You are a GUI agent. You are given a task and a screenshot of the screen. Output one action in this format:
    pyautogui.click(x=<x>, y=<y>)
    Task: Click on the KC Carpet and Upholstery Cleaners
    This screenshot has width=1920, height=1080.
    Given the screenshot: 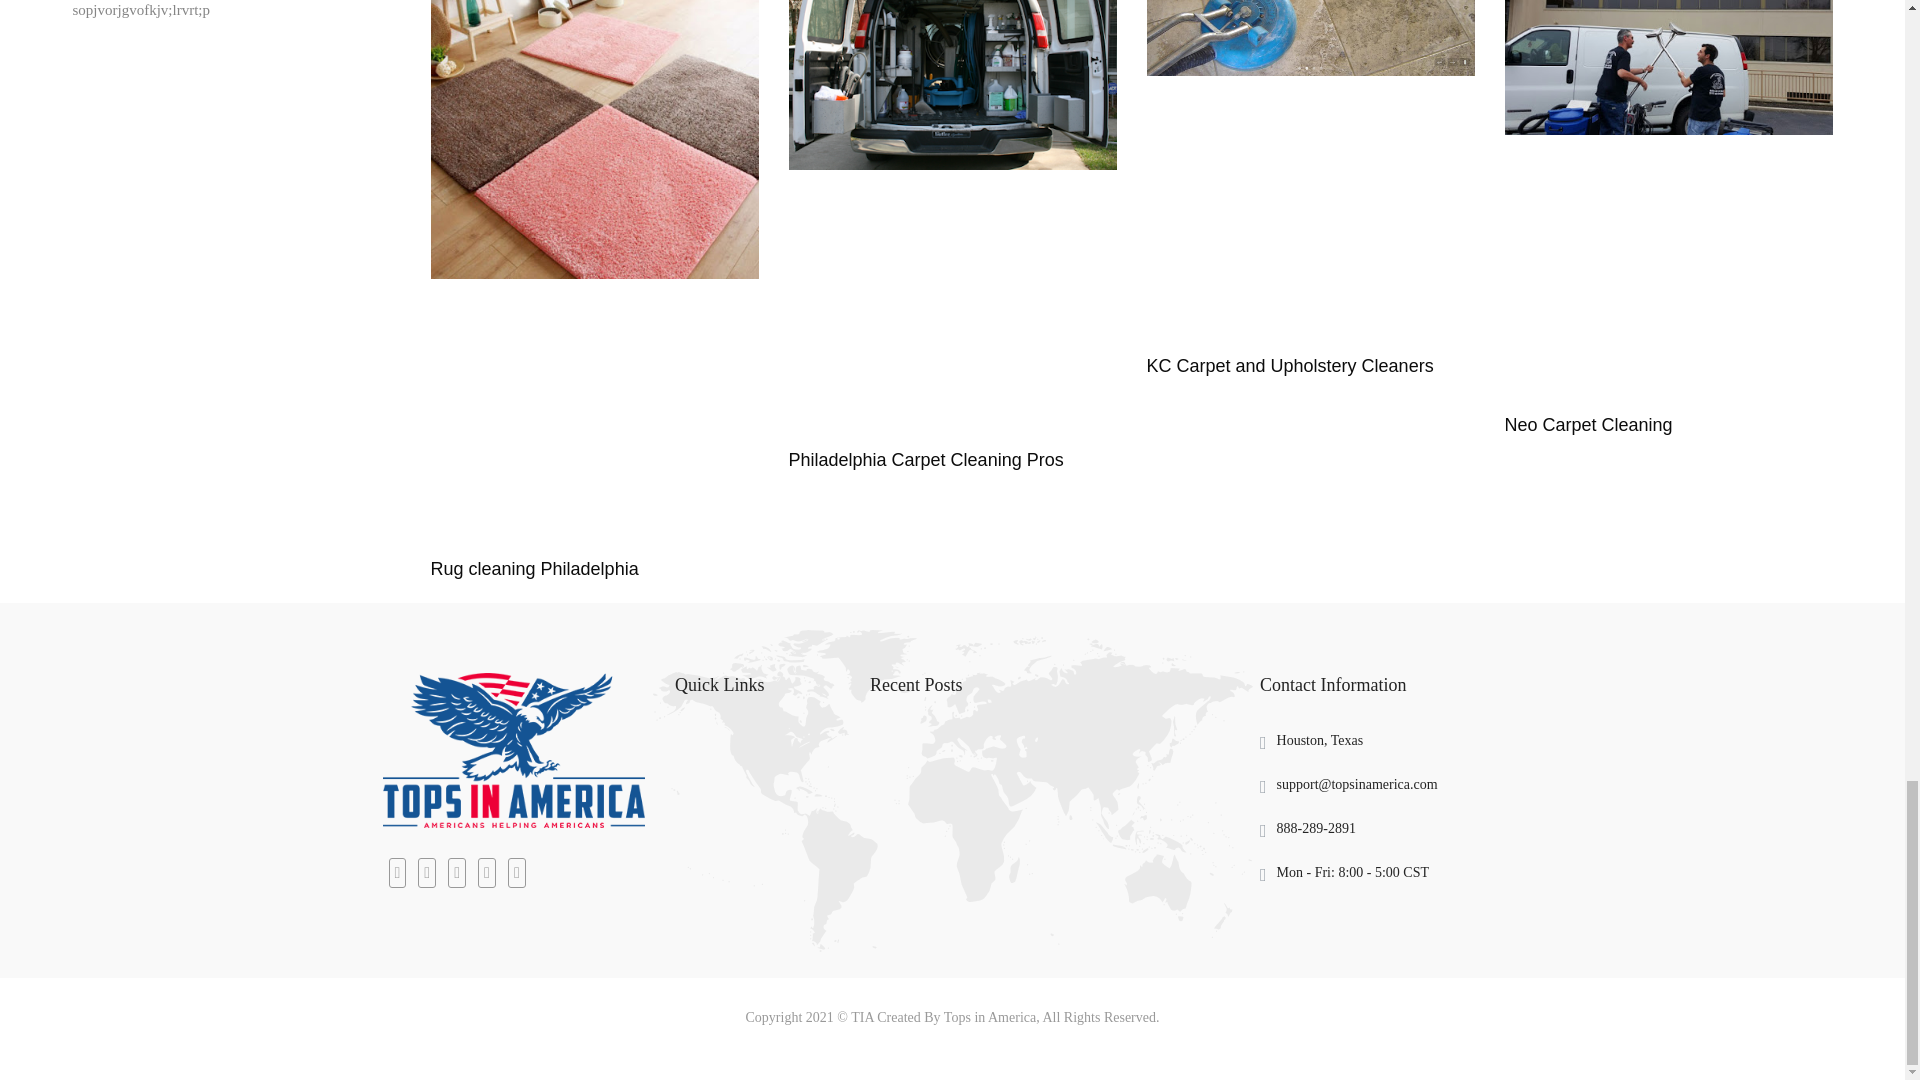 What is the action you would take?
    pyautogui.click(x=1289, y=366)
    